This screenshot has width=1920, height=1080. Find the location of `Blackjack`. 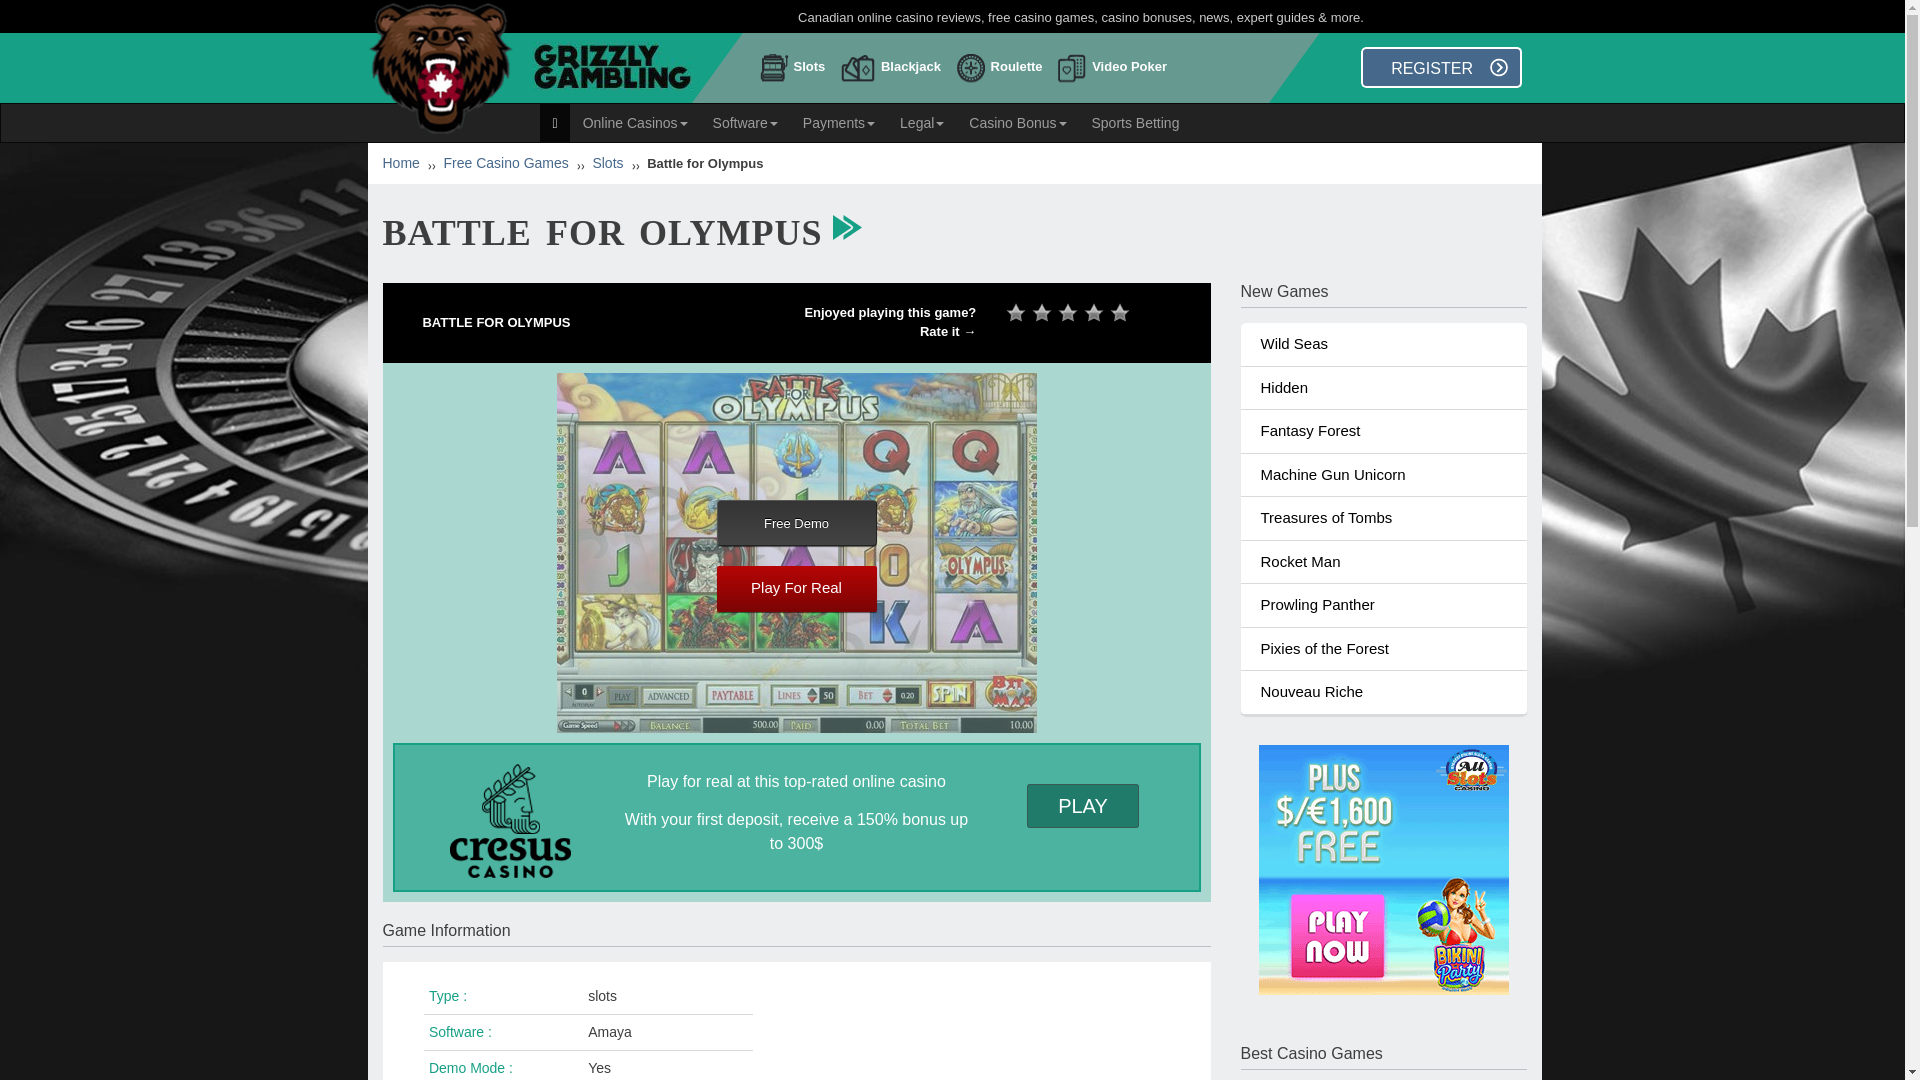

Blackjack is located at coordinates (895, 72).